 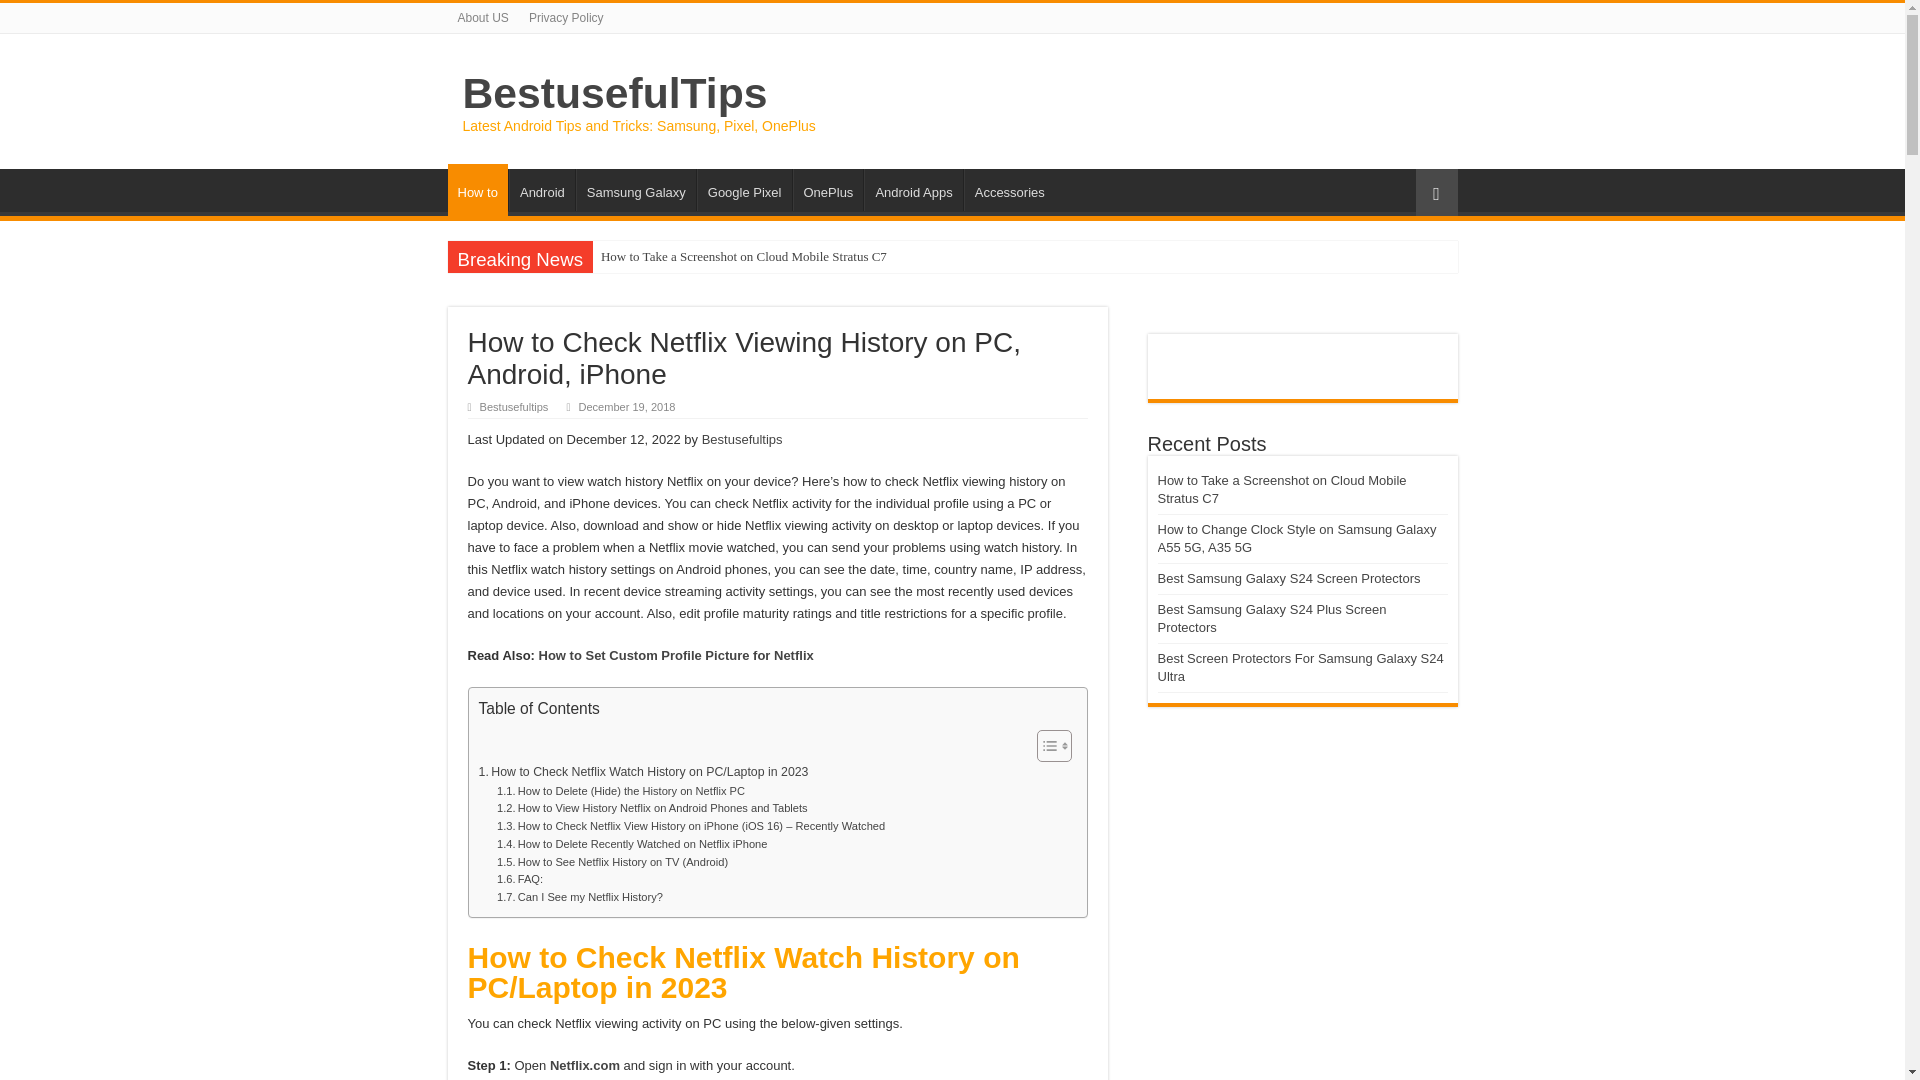 What do you see at coordinates (614, 92) in the screenshot?
I see `BestusefulTips` at bounding box center [614, 92].